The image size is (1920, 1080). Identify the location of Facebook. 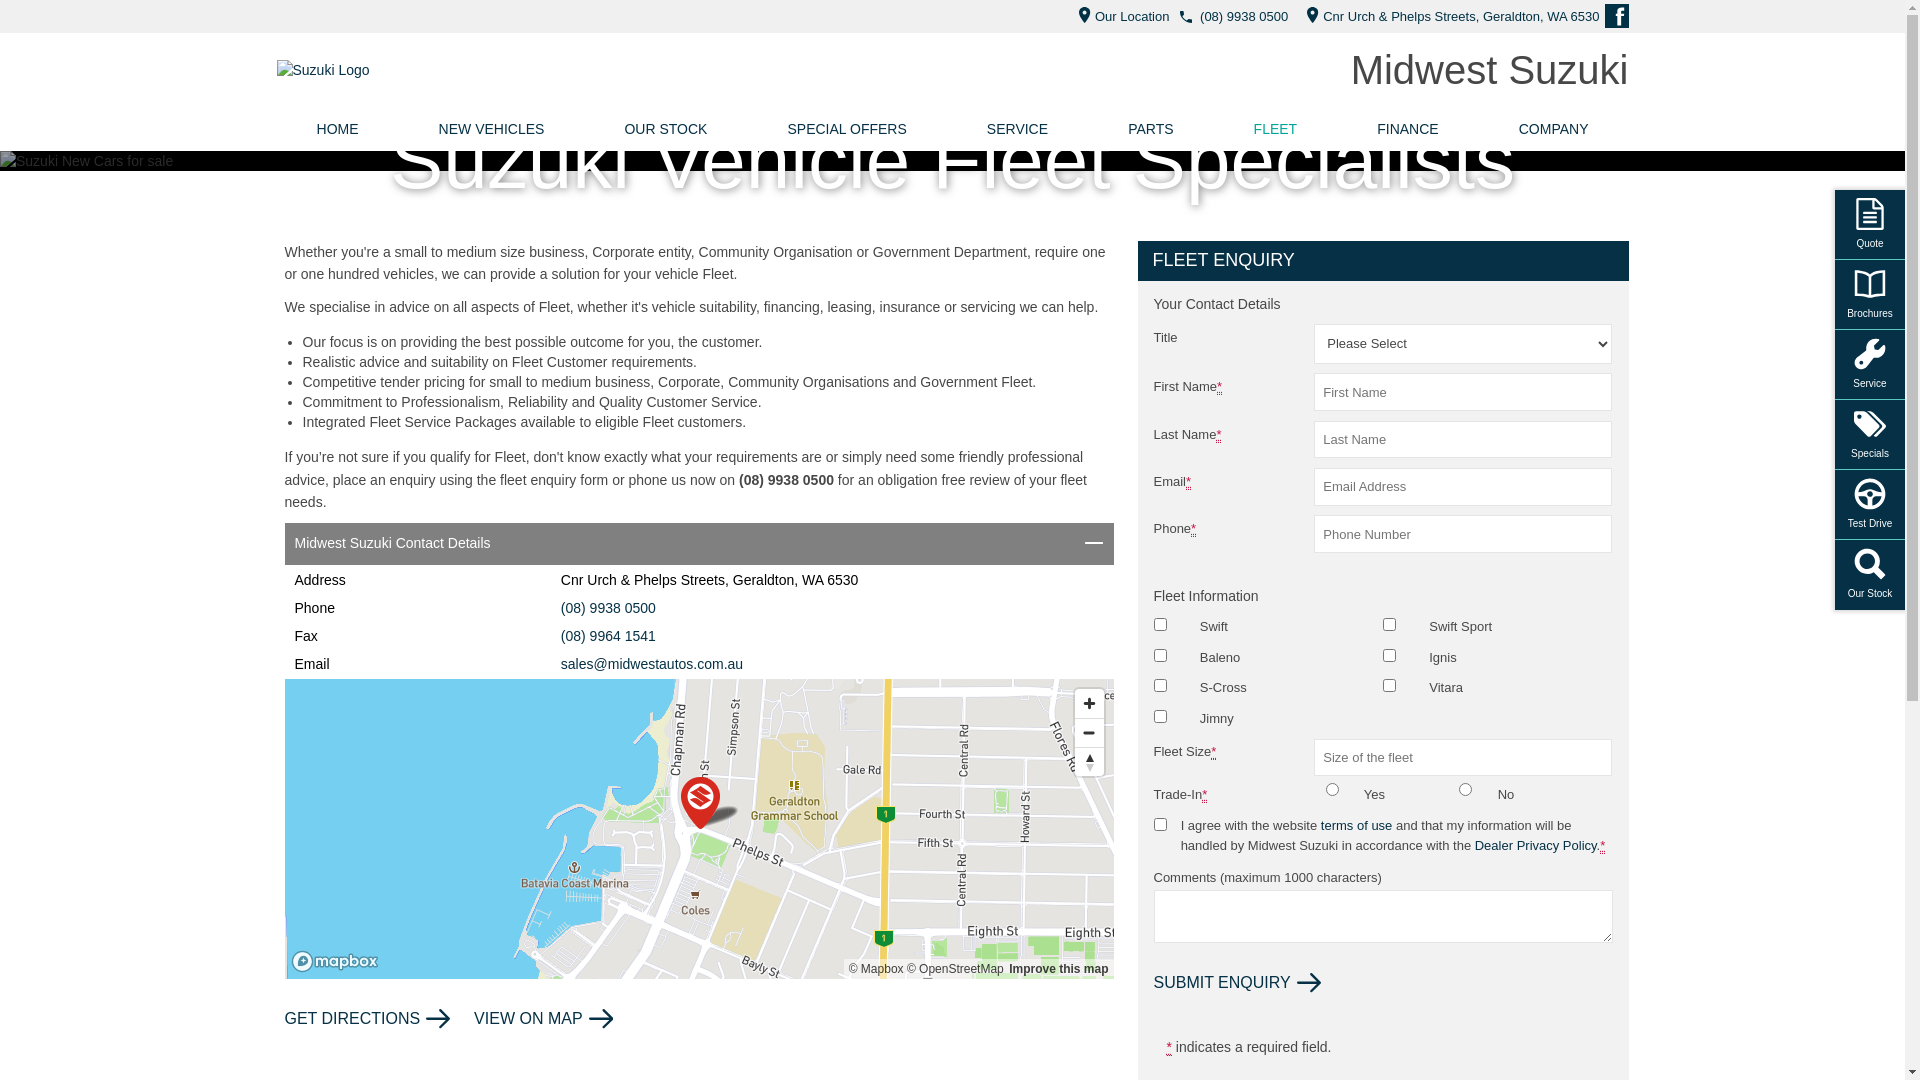
(1616, 16).